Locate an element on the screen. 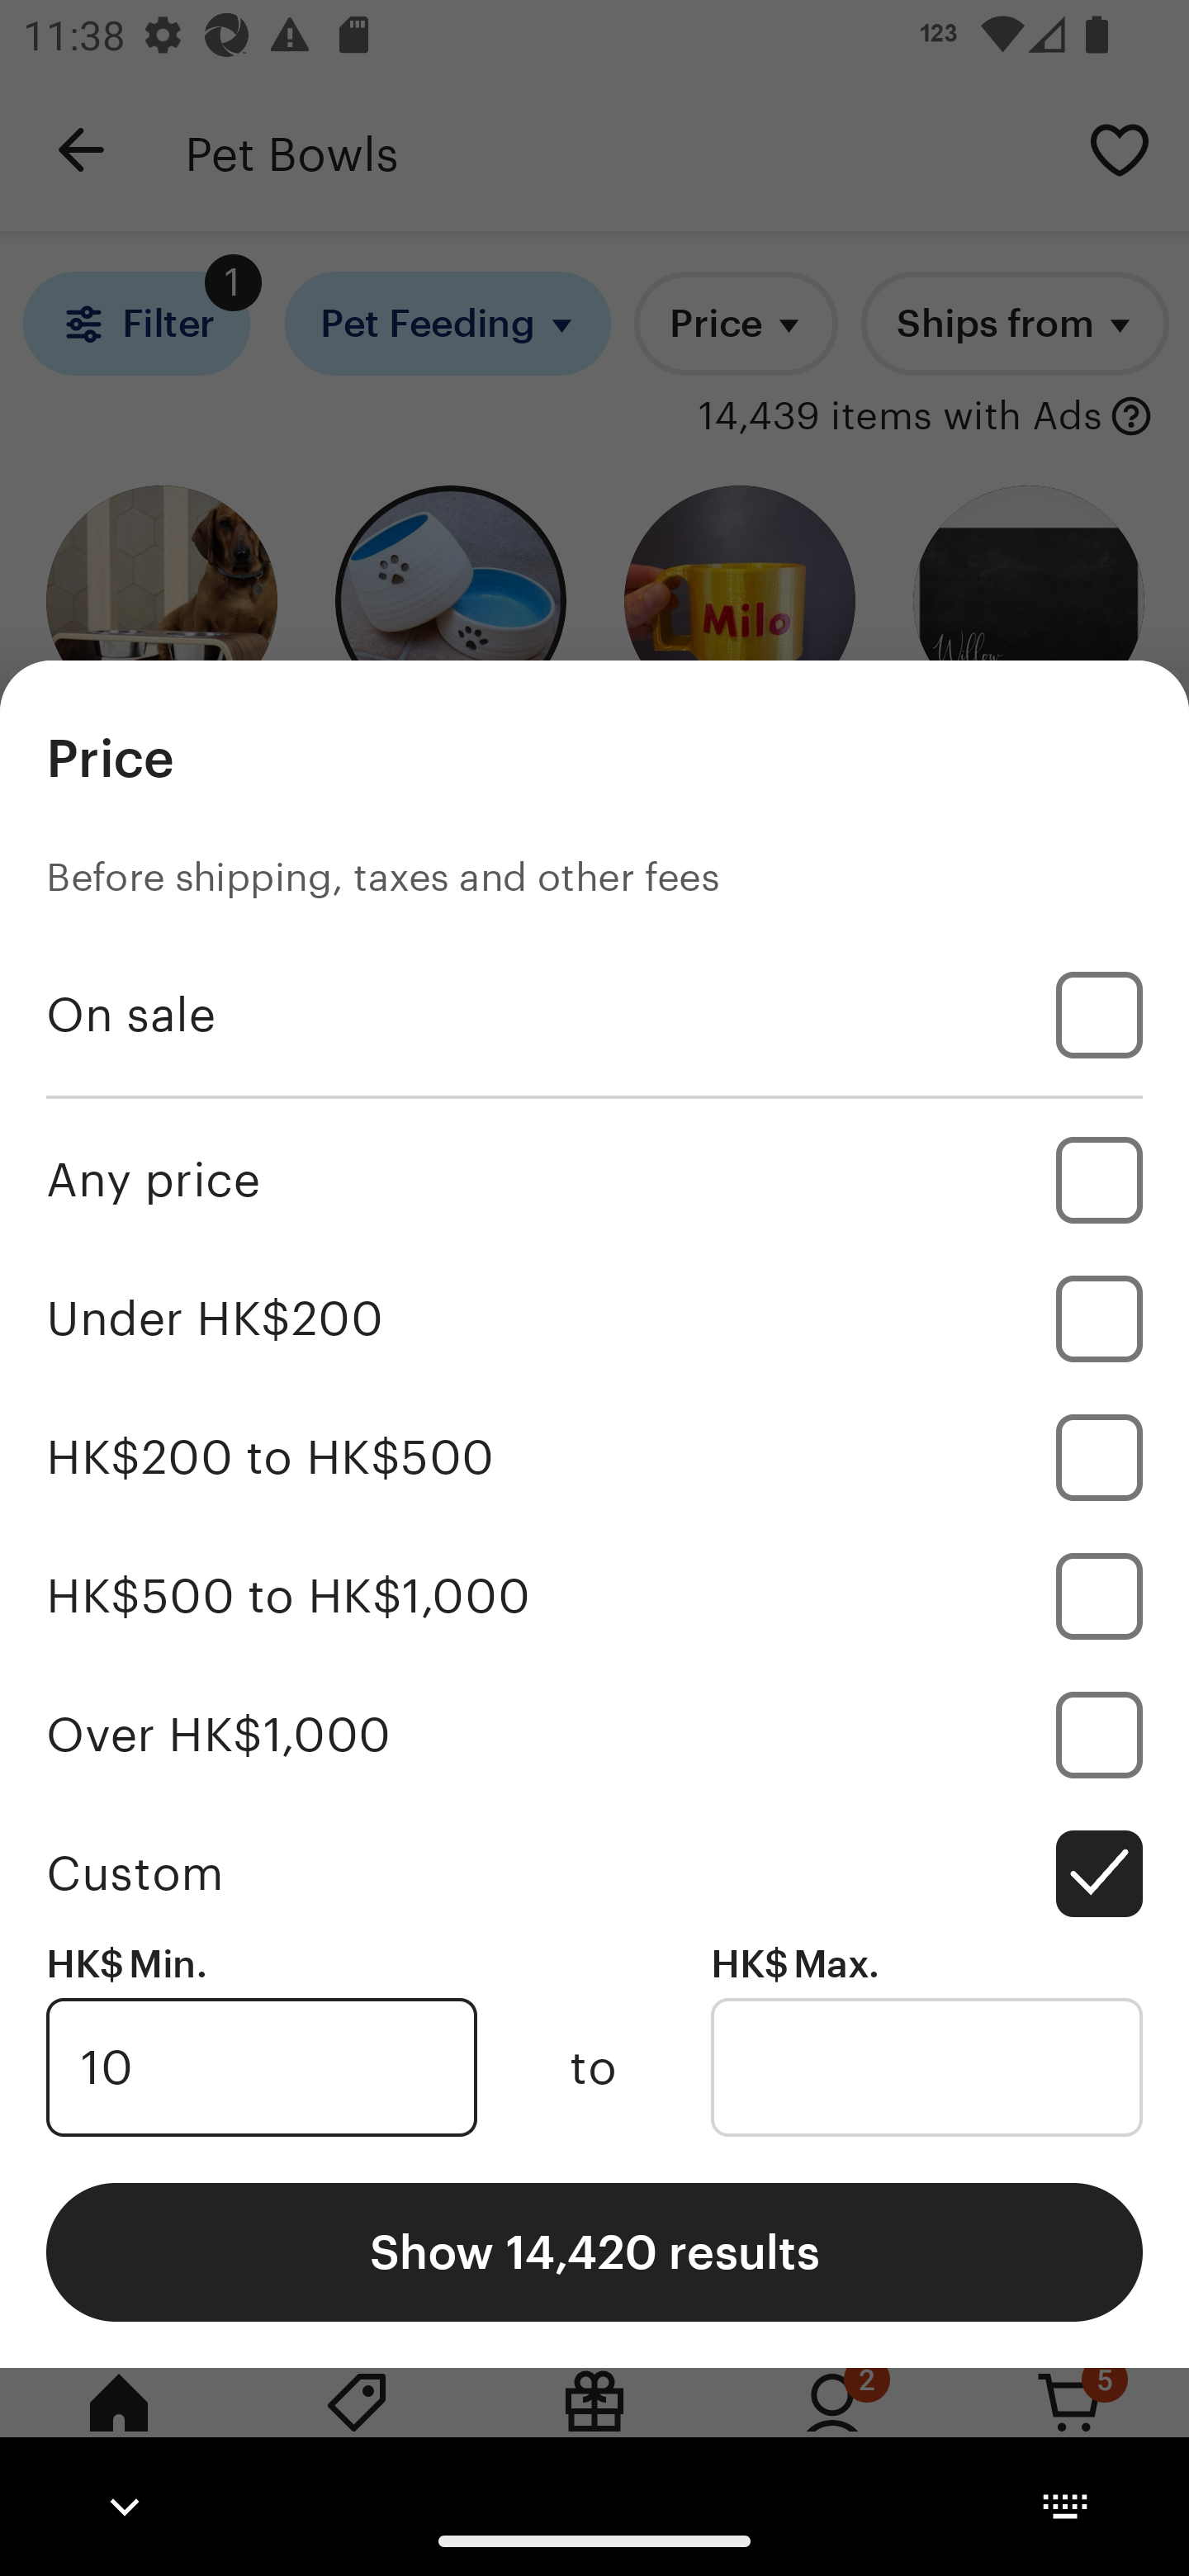 The image size is (1189, 2576). Show 14,420 results is located at coordinates (594, 2251).